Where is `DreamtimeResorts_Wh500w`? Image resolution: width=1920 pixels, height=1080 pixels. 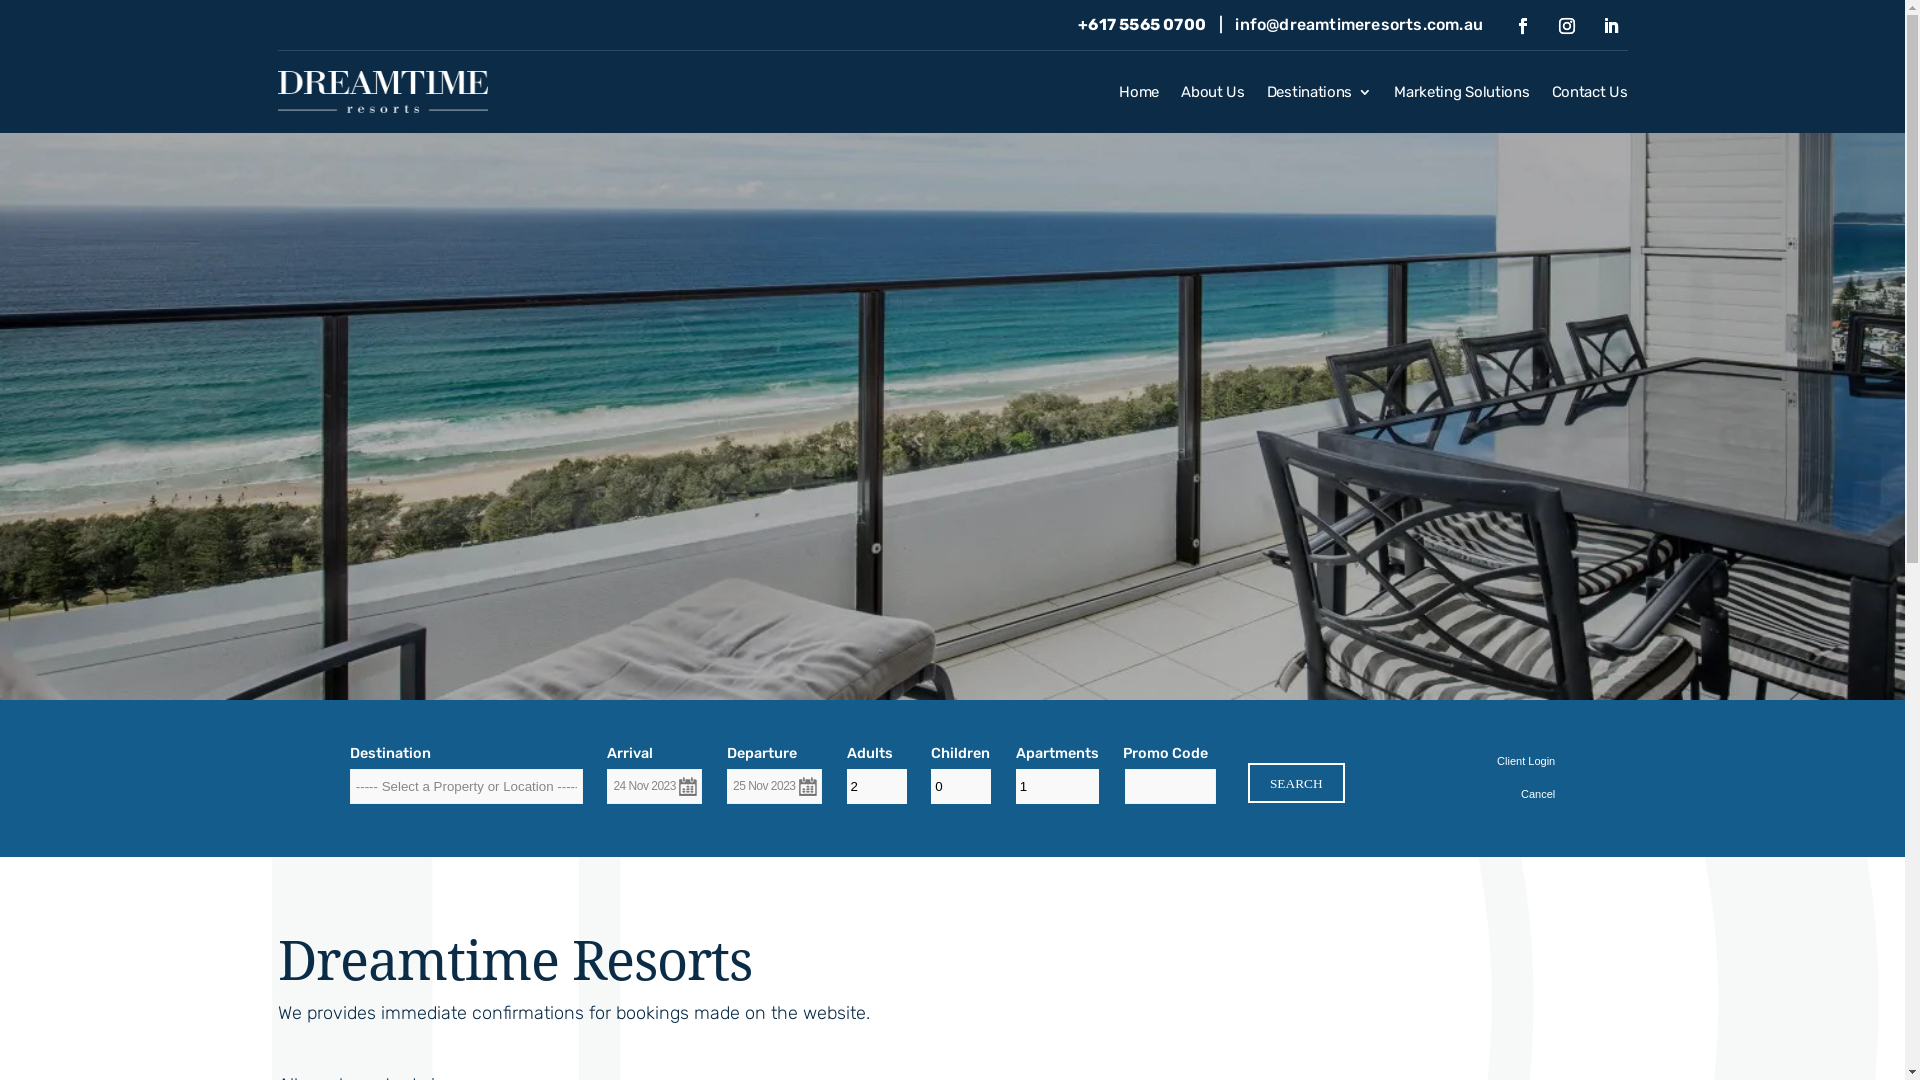
DreamtimeResorts_Wh500w is located at coordinates (383, 92).